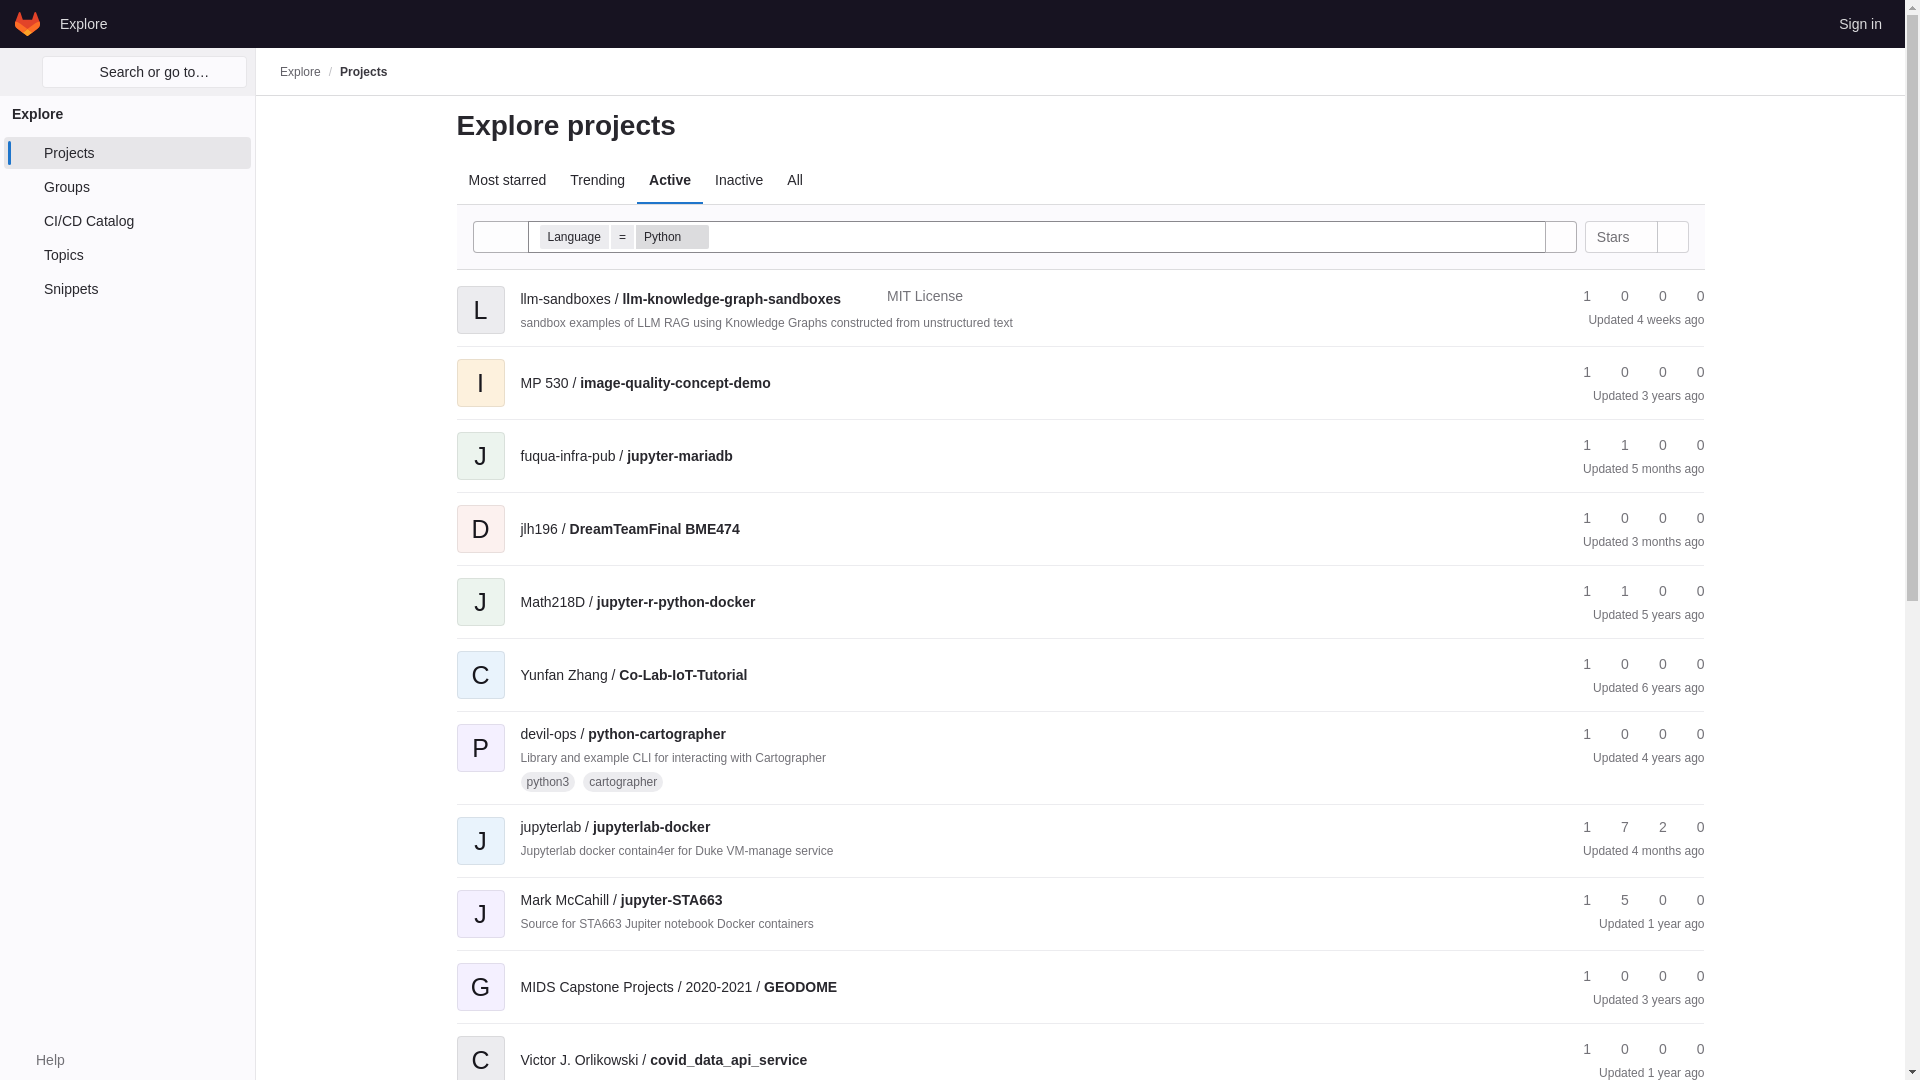  What do you see at coordinates (40, 1060) in the screenshot?
I see `Help` at bounding box center [40, 1060].